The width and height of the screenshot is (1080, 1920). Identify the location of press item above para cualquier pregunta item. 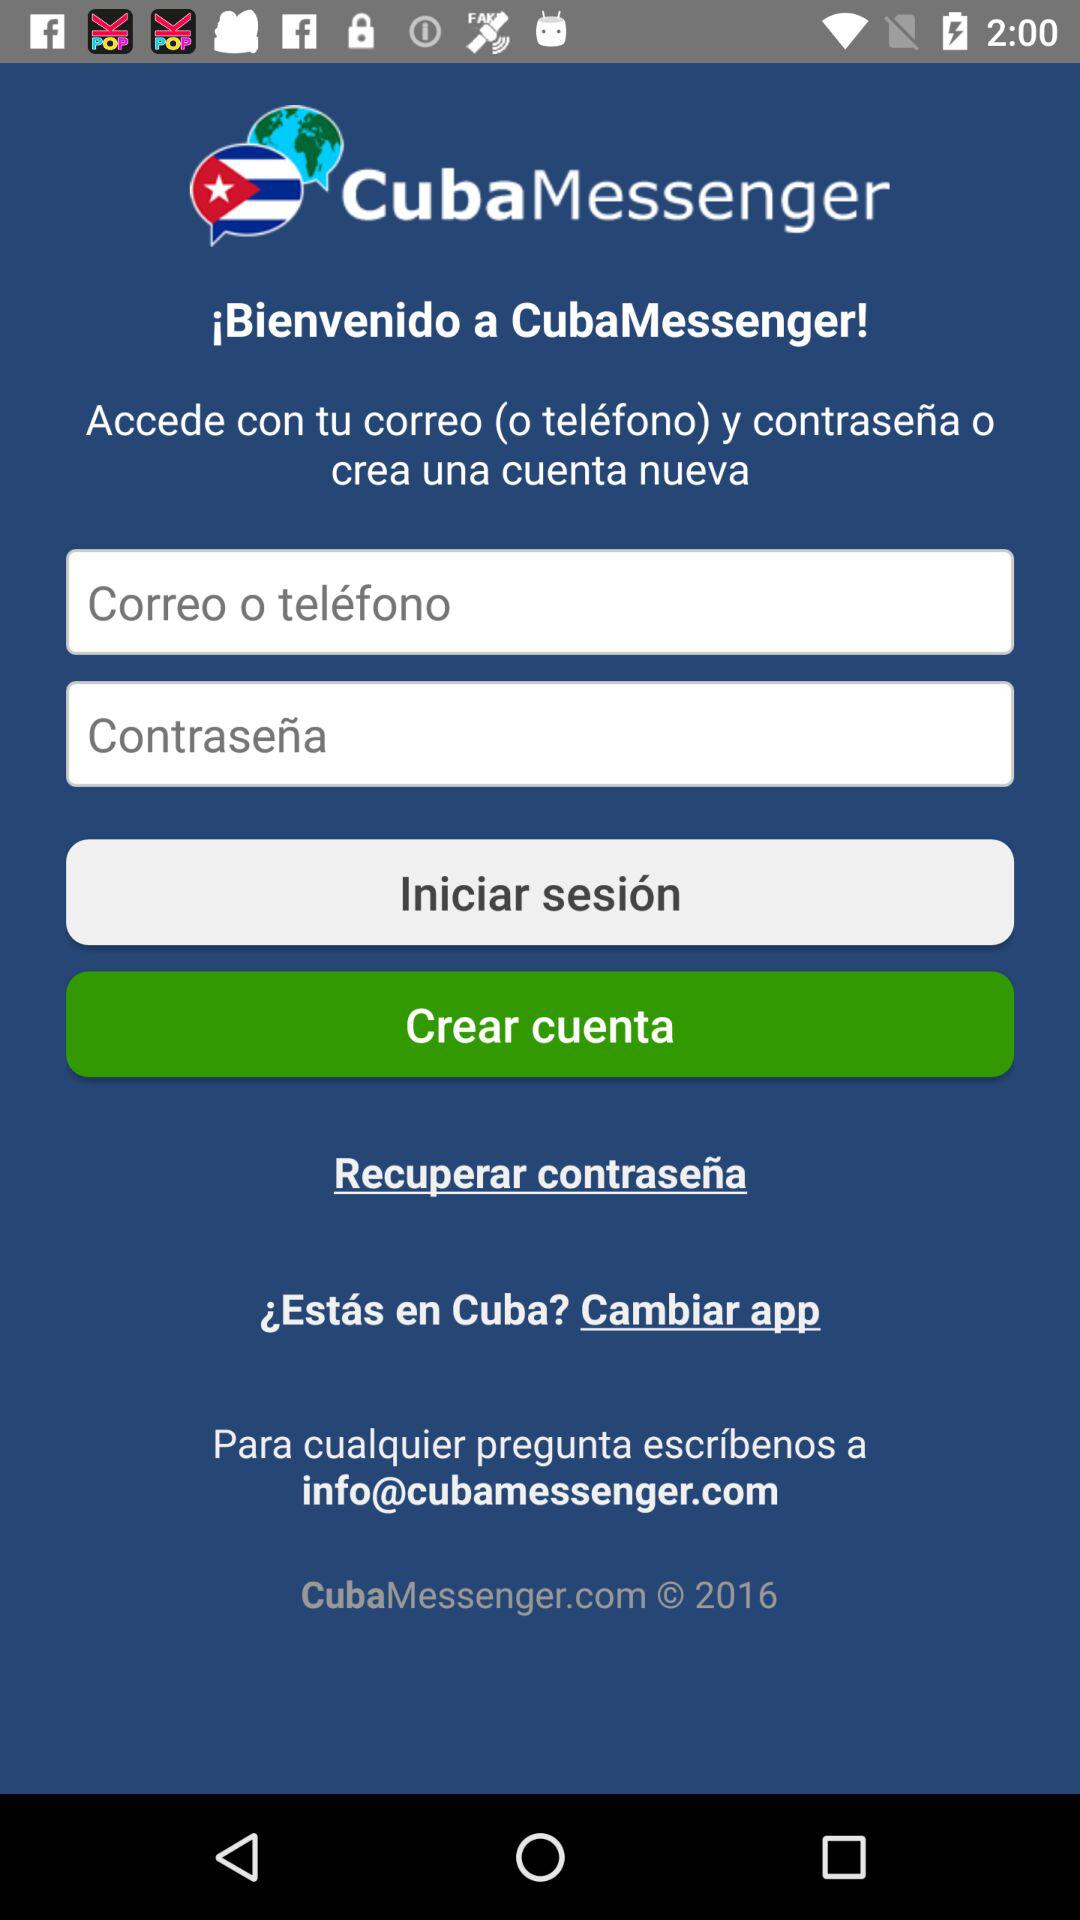
(540, 1308).